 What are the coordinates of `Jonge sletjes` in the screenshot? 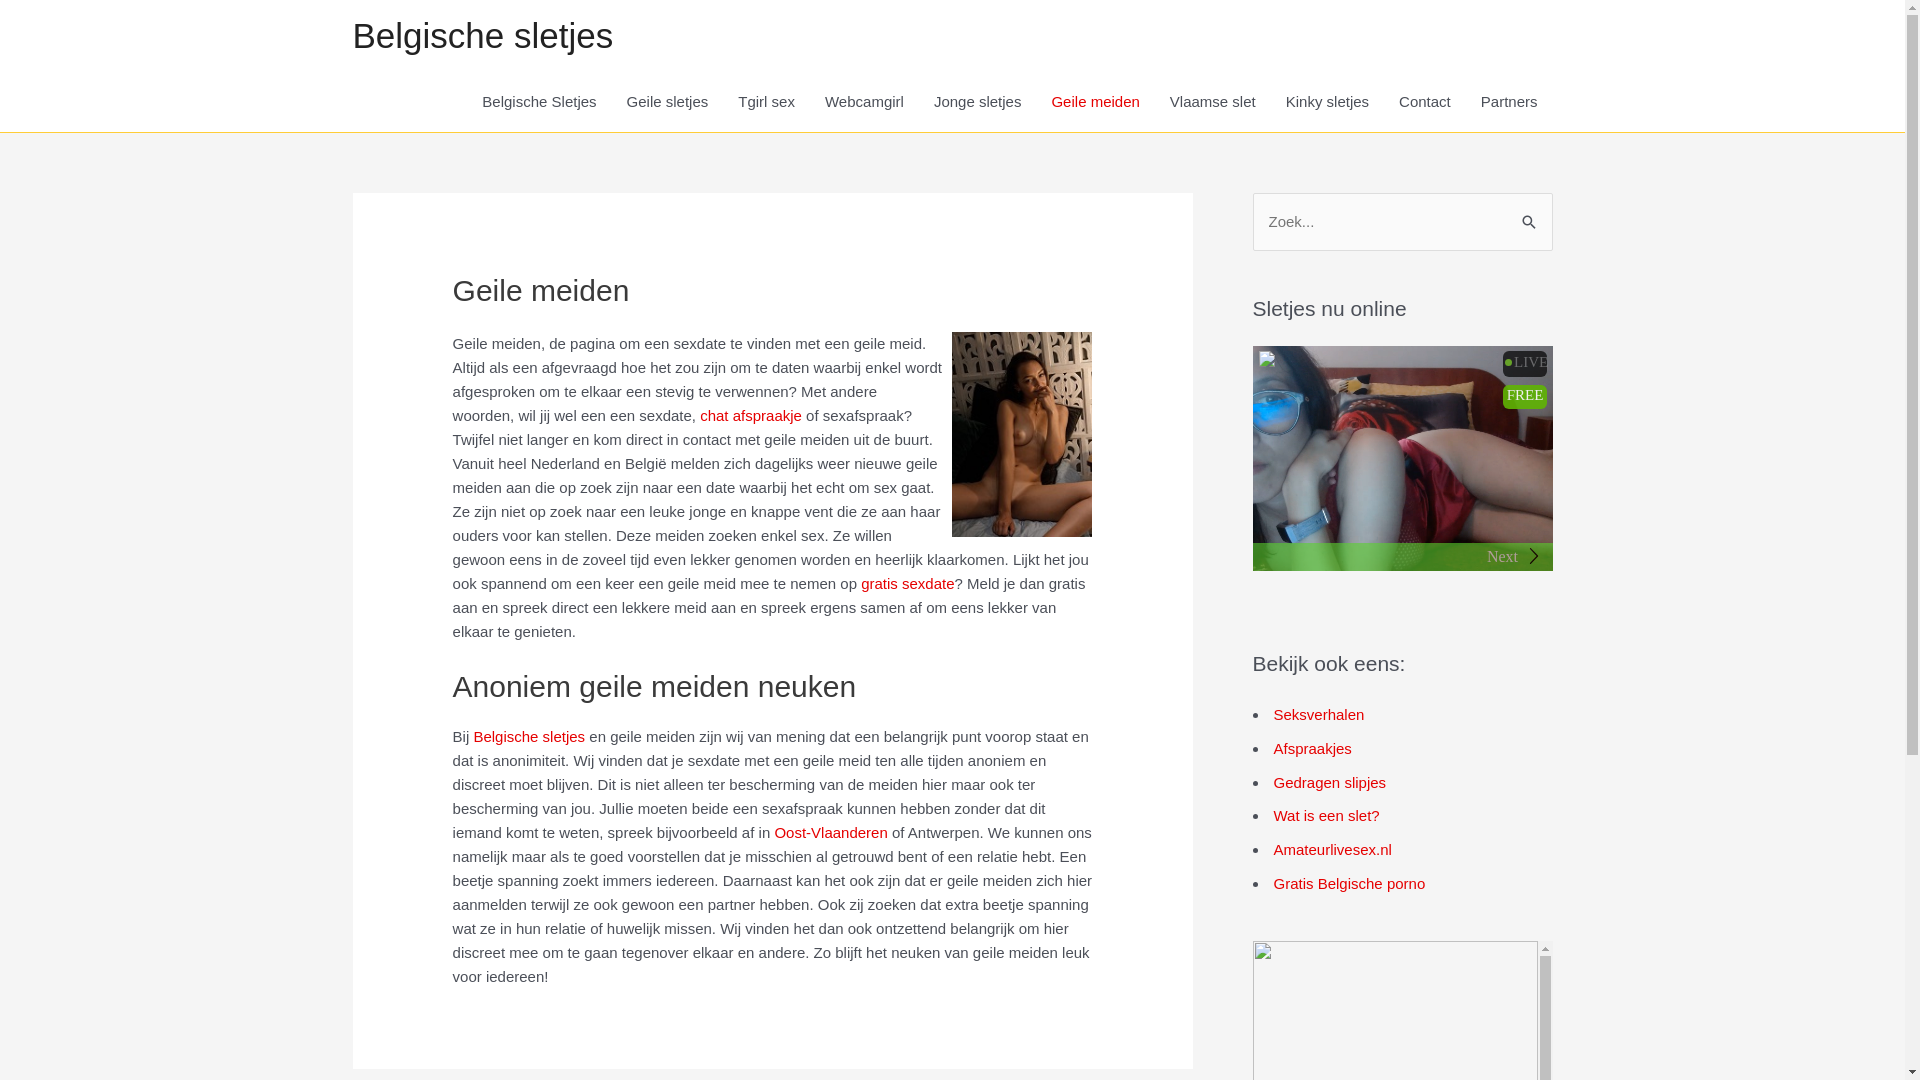 It's located at (978, 102).